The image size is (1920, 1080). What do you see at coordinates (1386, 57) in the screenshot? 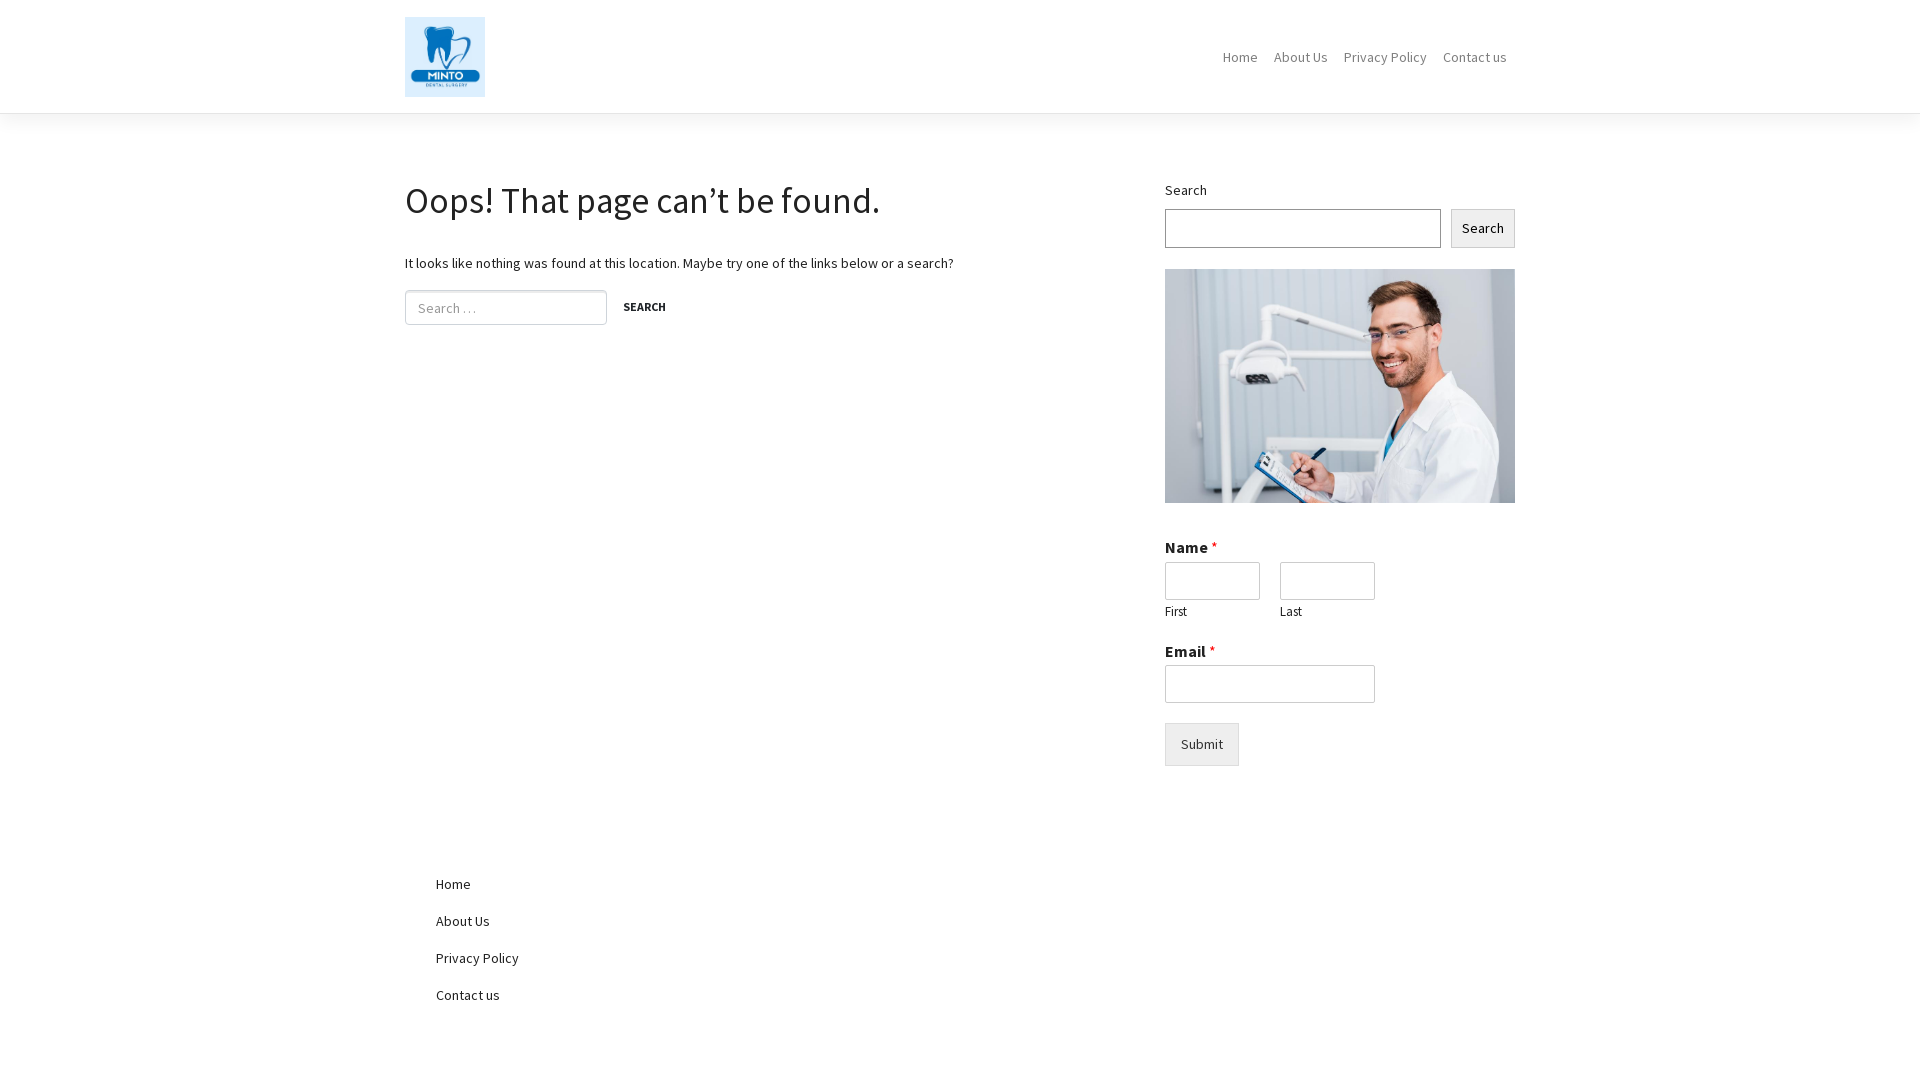
I see `Privacy Policy` at bounding box center [1386, 57].